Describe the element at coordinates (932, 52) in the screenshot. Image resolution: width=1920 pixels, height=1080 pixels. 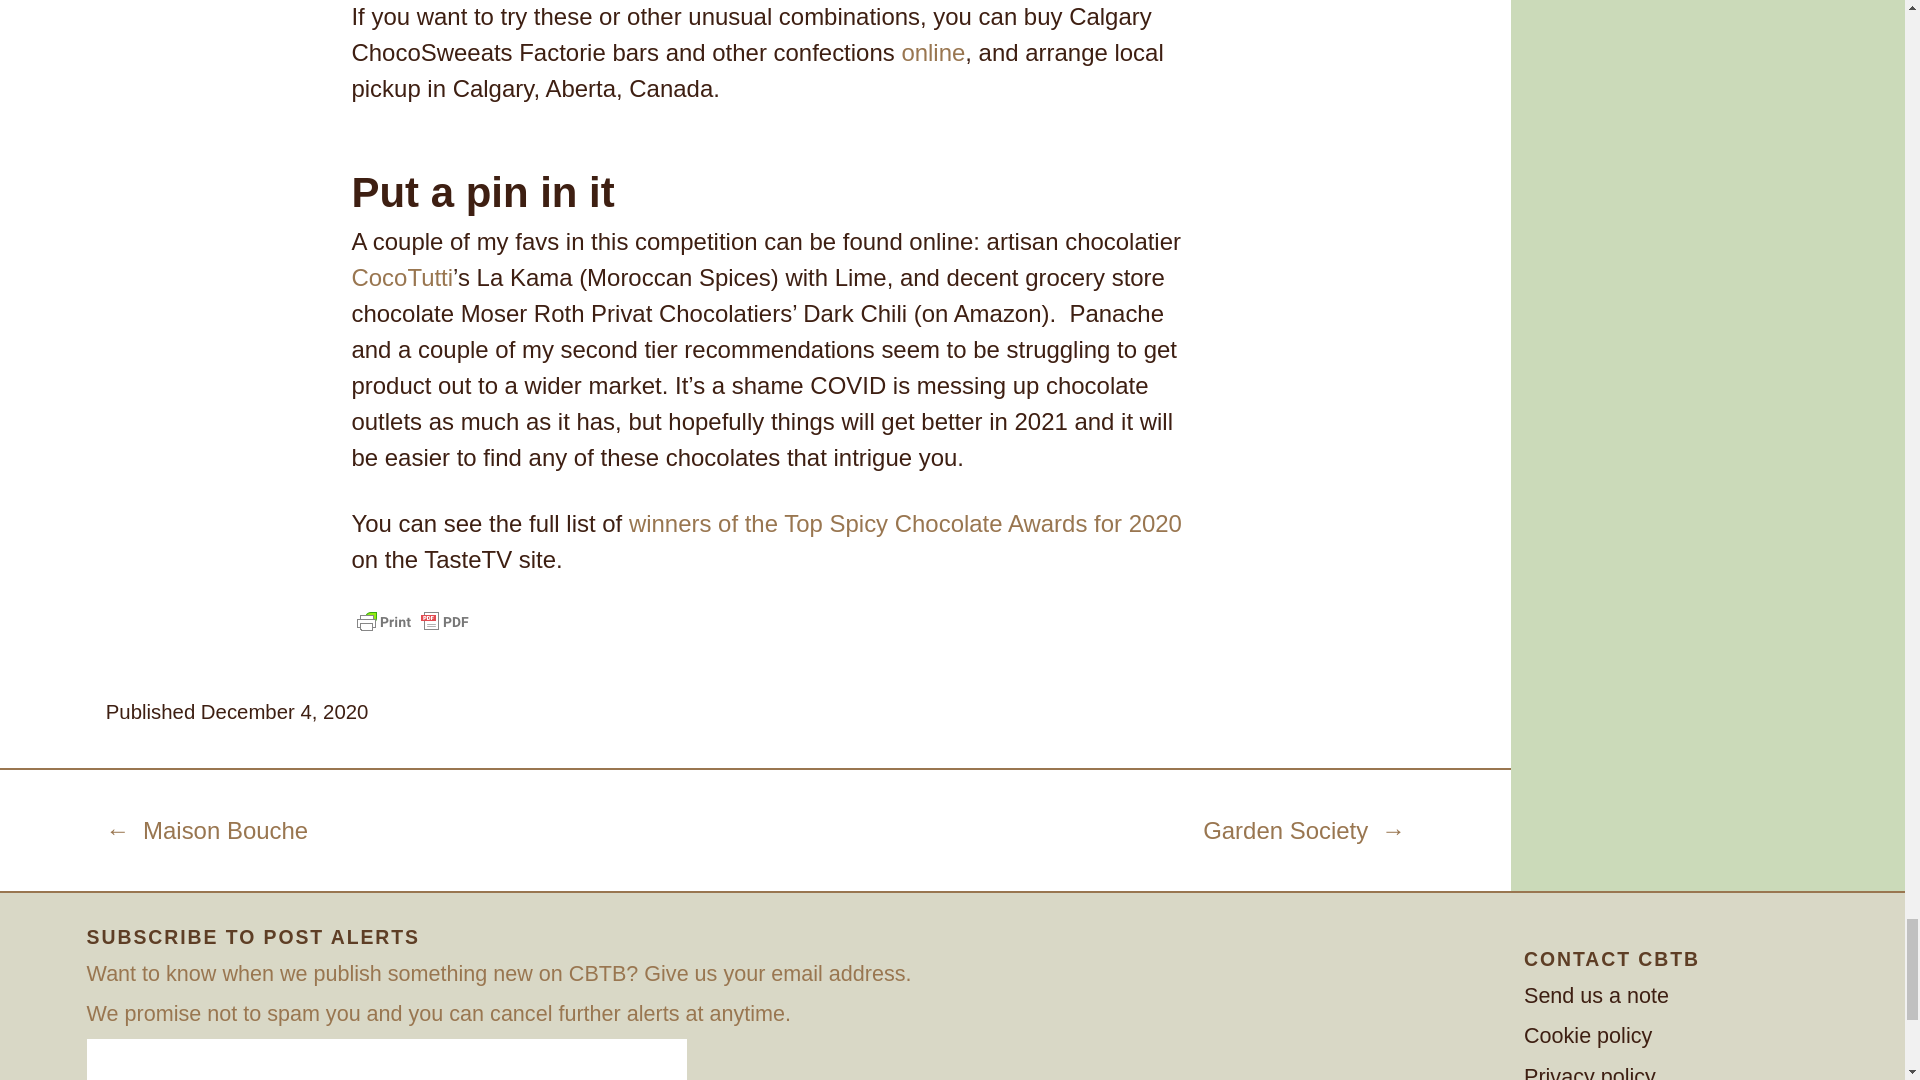
I see `online` at that location.